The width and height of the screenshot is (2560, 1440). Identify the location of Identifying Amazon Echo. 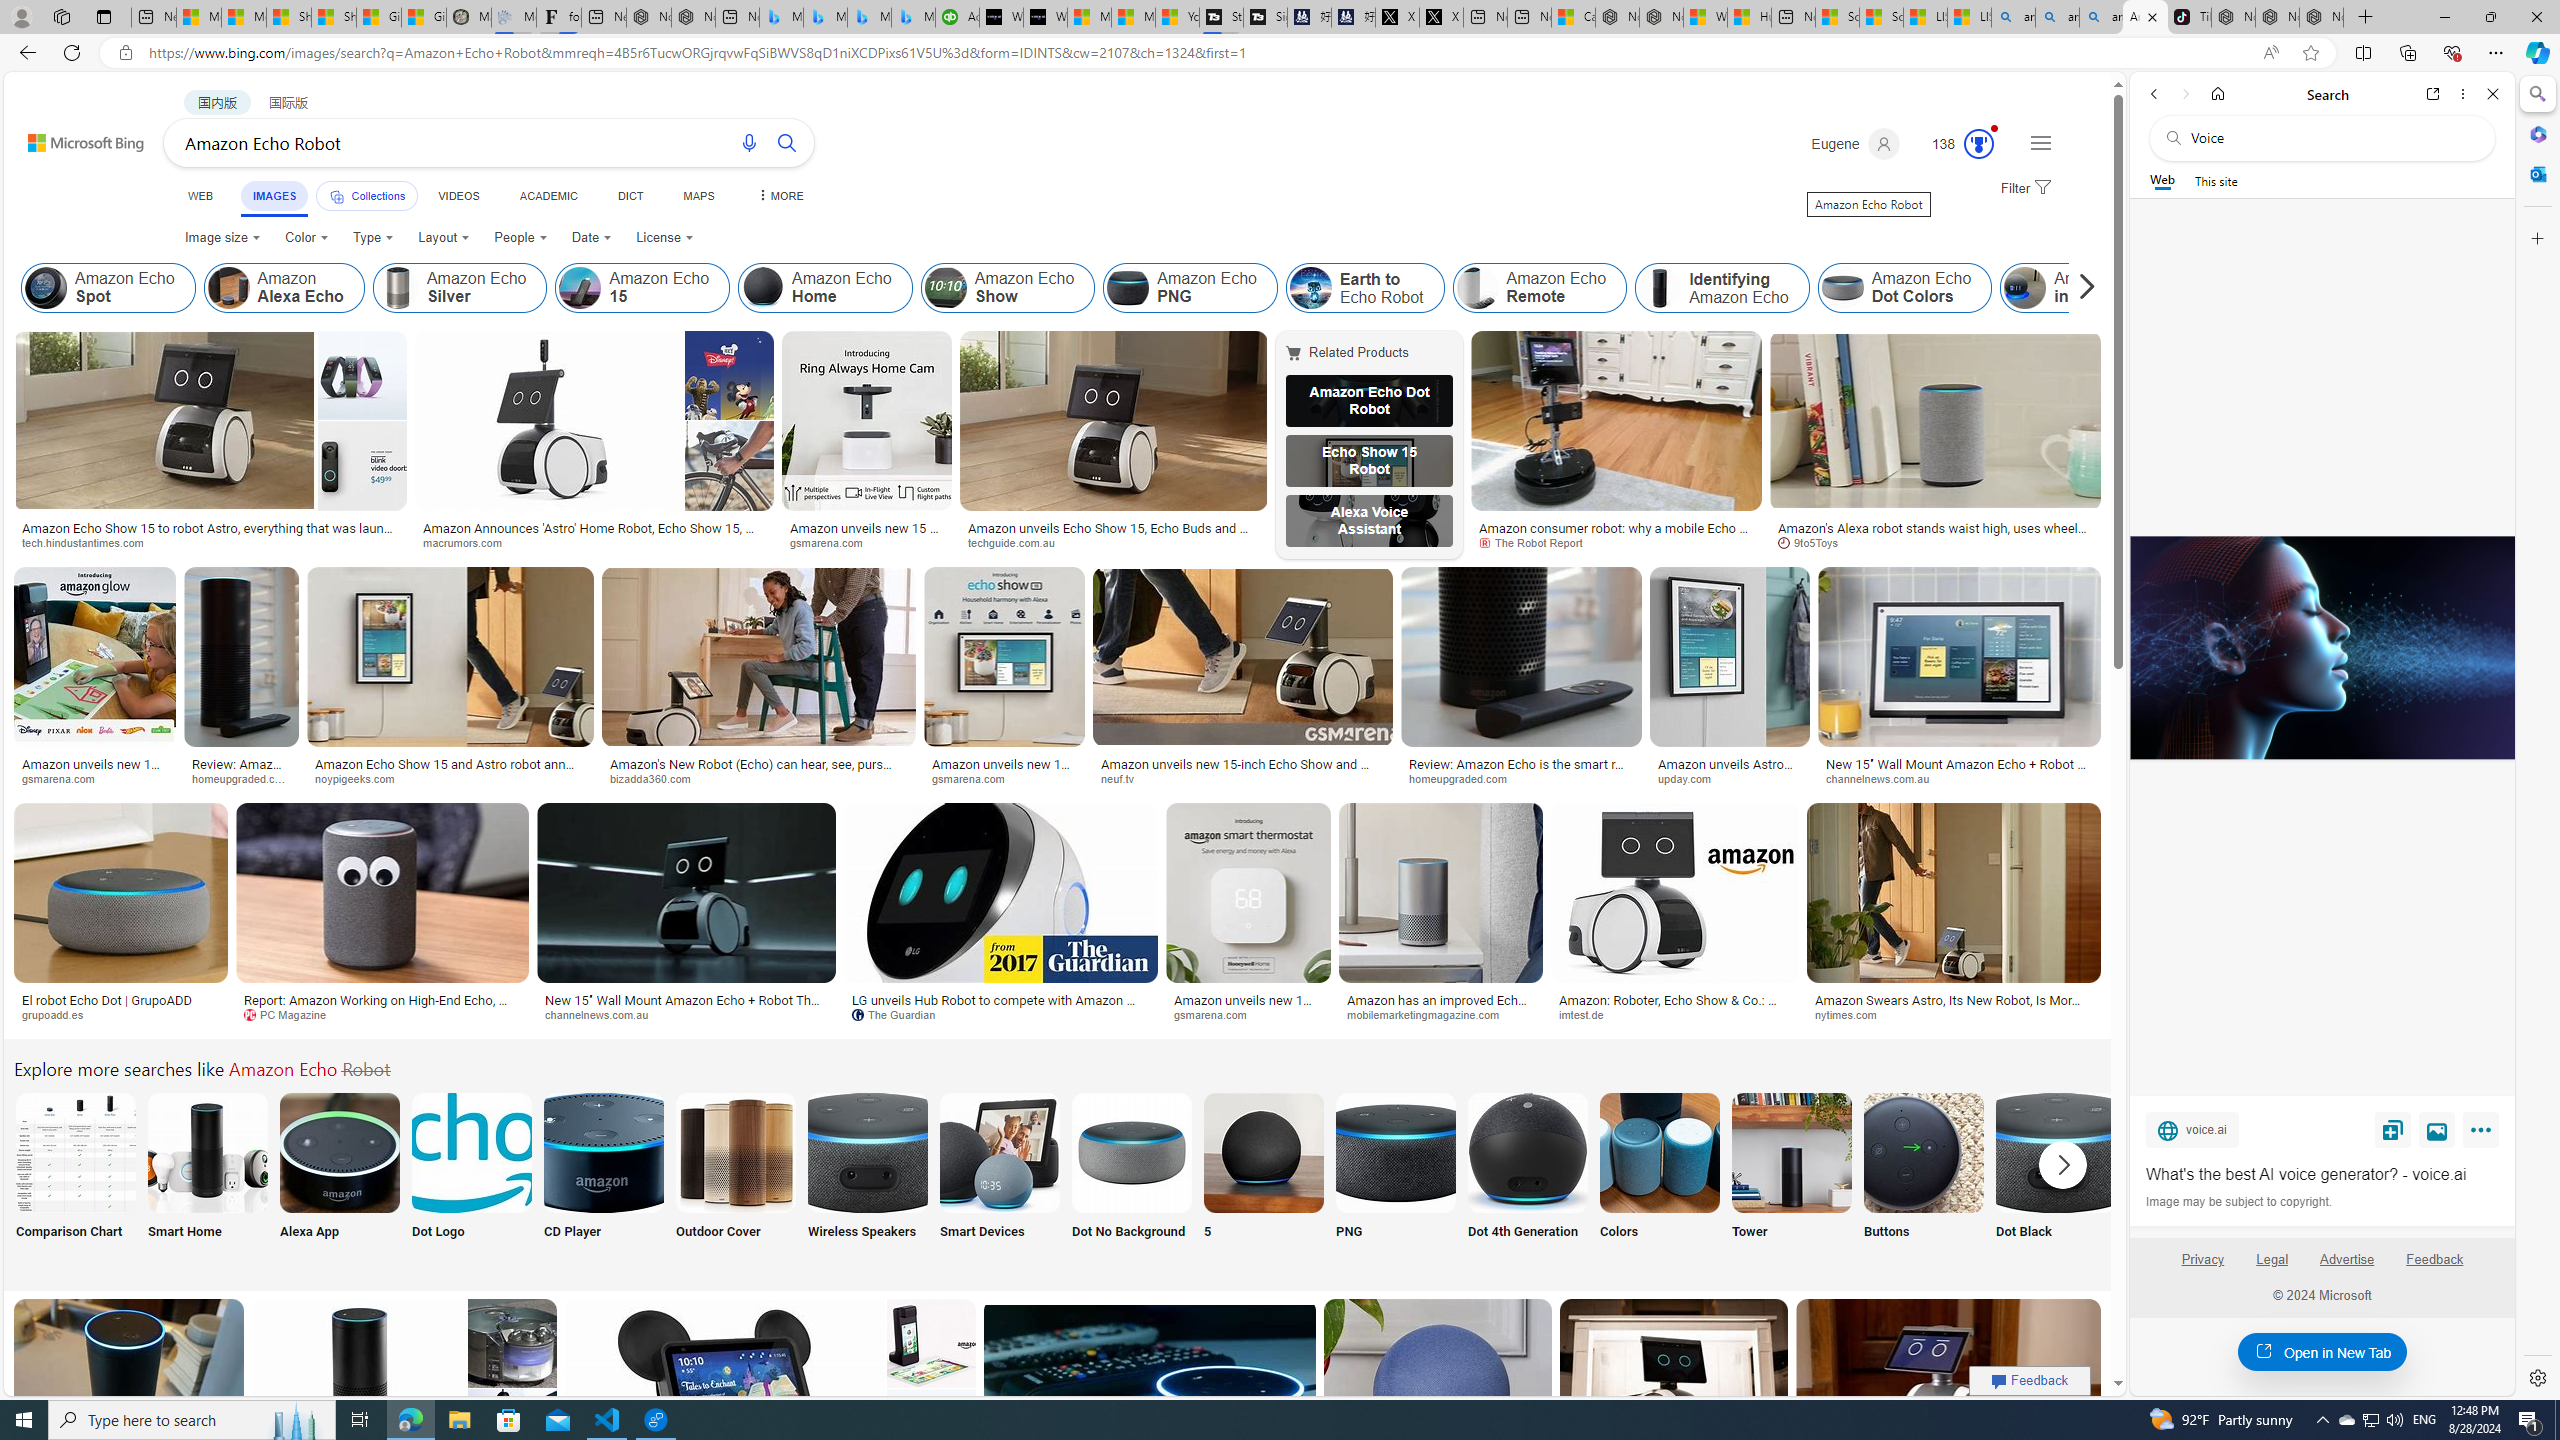
(1722, 288).